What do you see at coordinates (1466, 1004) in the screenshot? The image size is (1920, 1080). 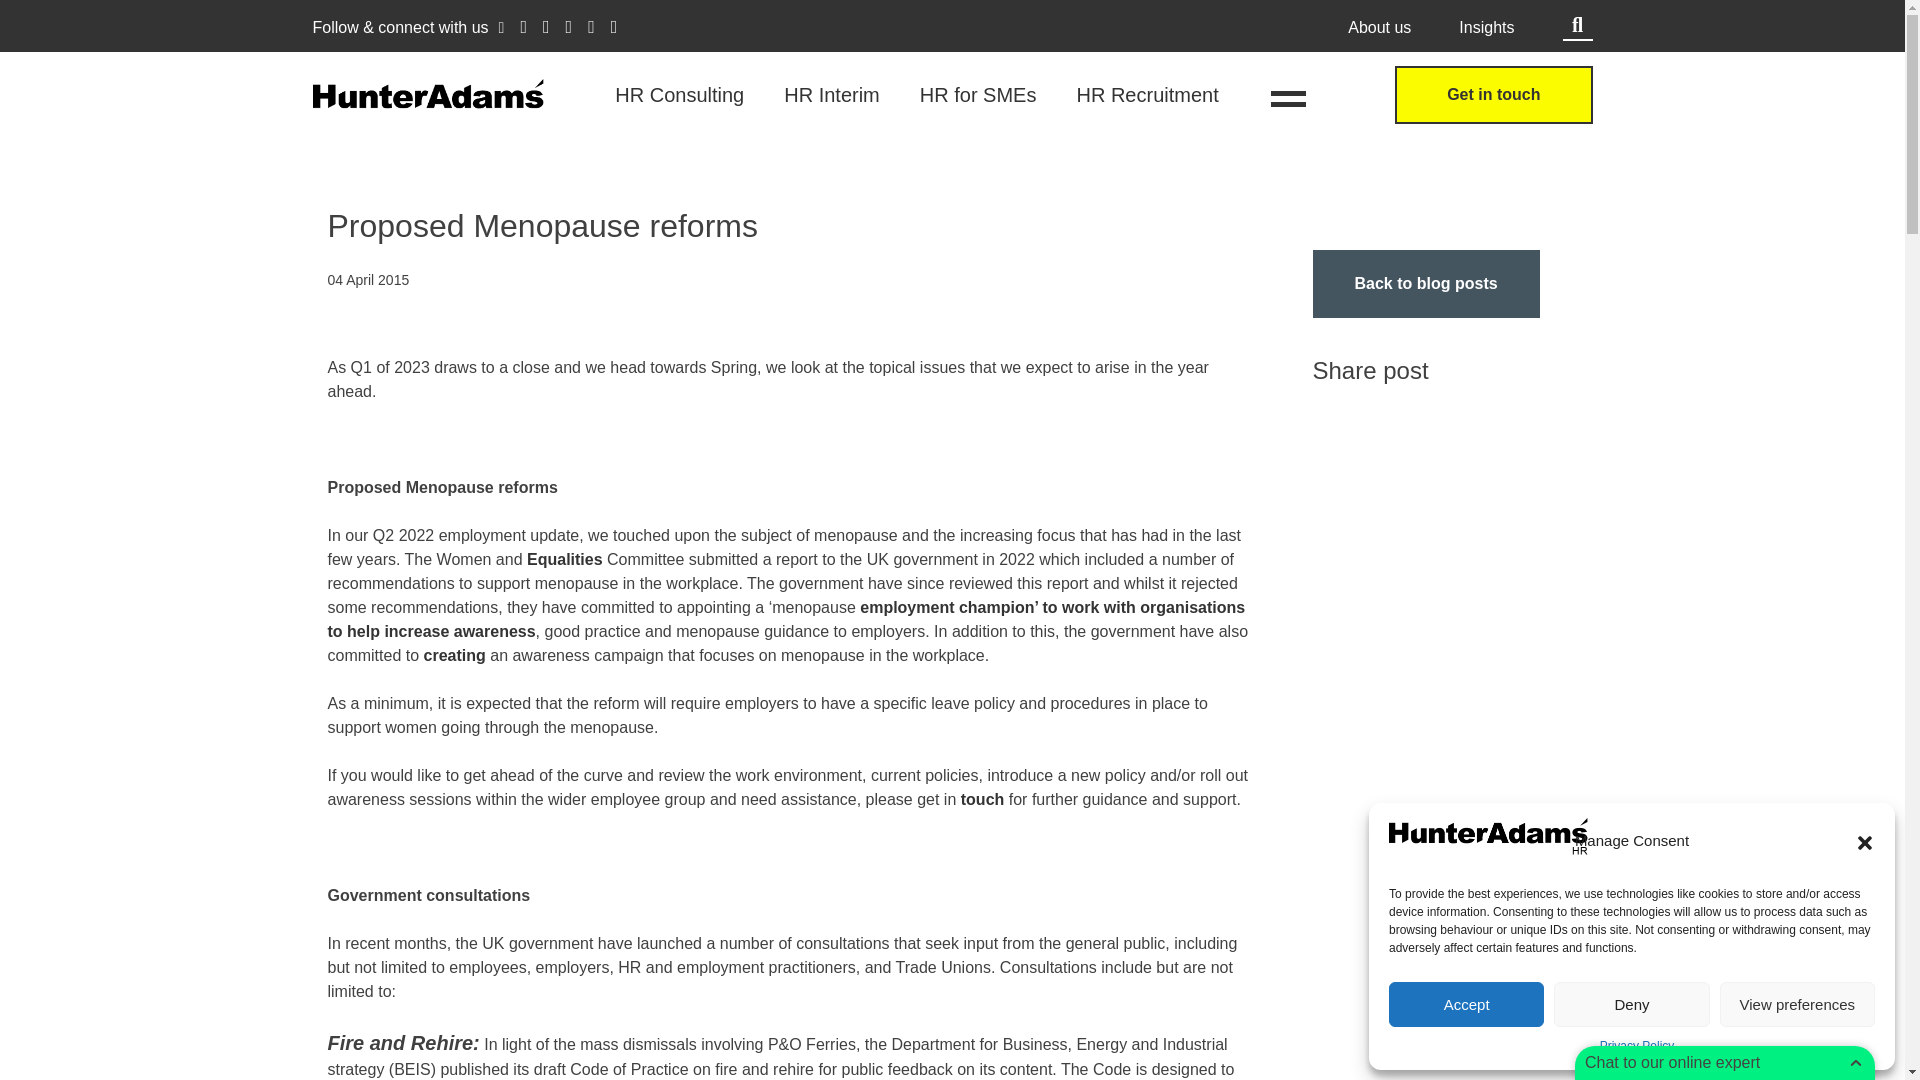 I see `Accept` at bounding box center [1466, 1004].